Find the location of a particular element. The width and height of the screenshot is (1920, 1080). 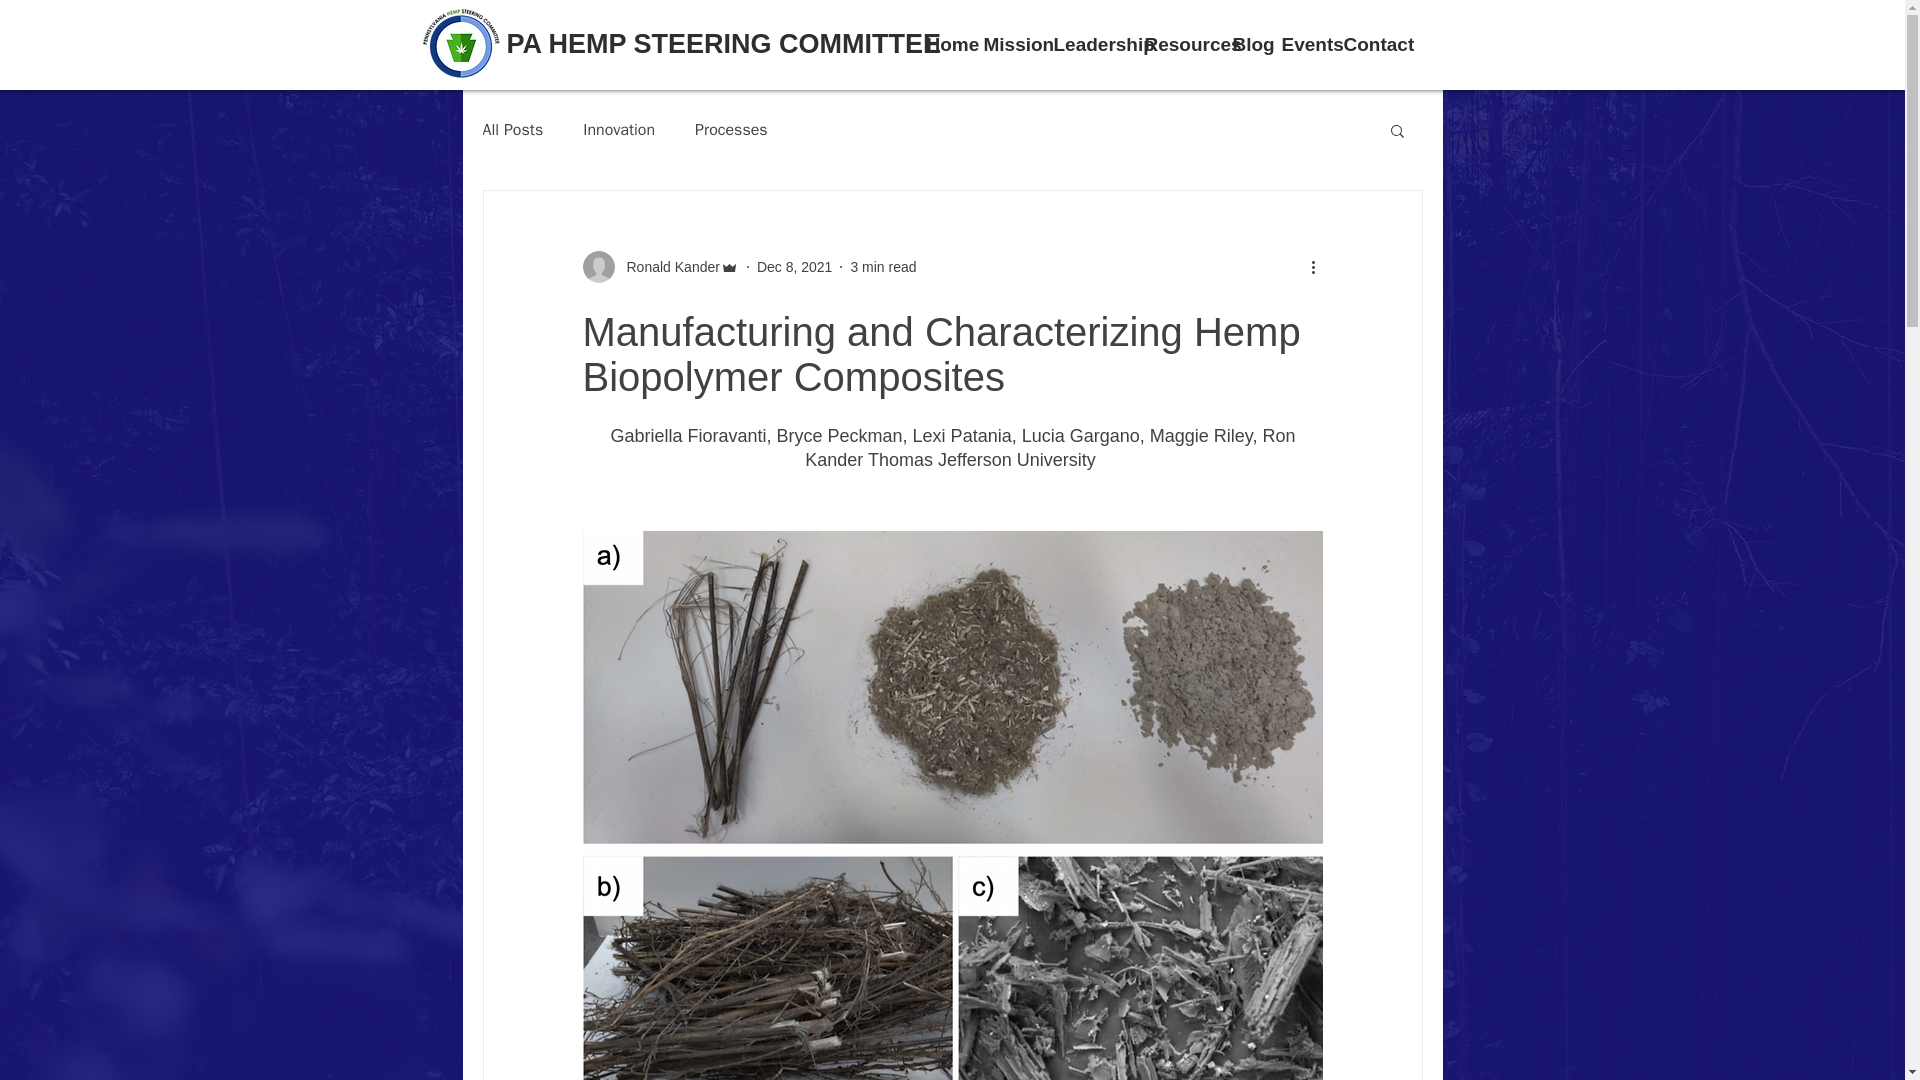

Resources is located at coordinates (1178, 45).